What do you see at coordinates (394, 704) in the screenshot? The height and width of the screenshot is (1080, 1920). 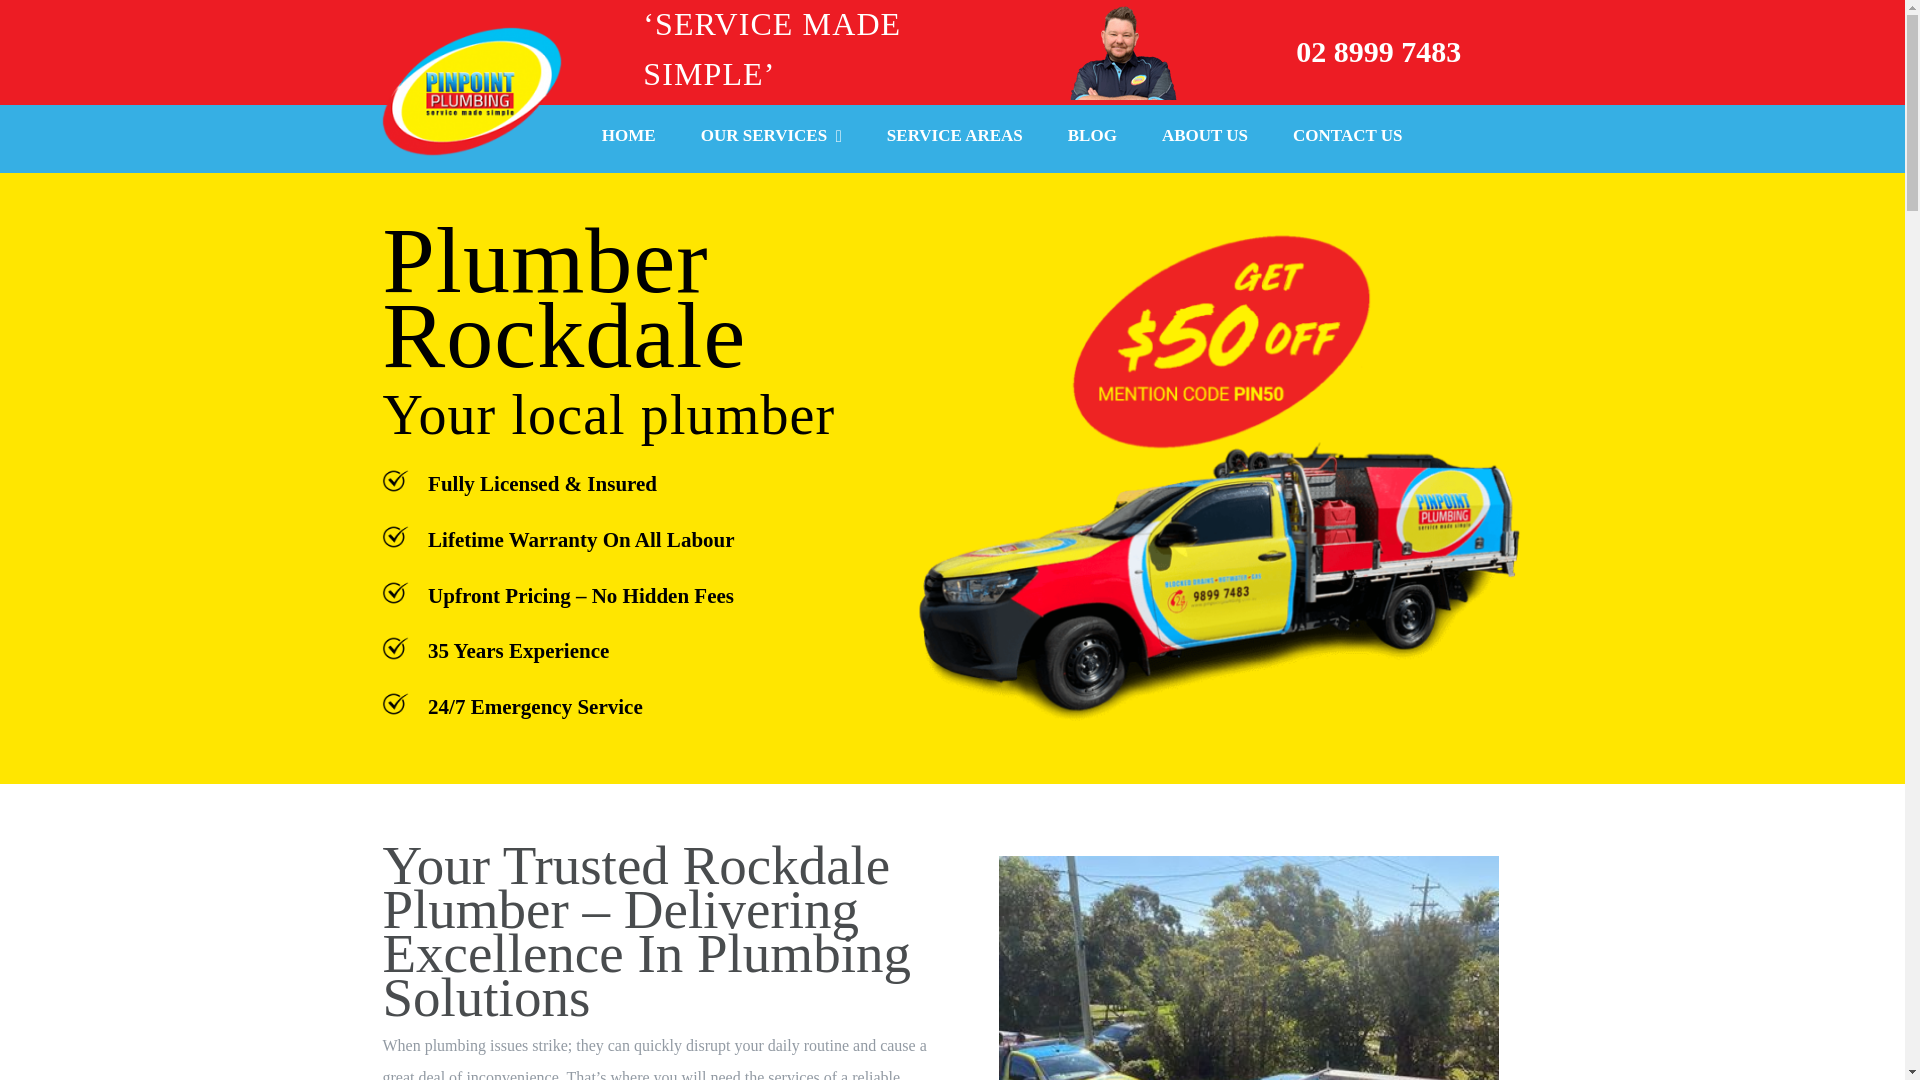 I see `black-tick` at bounding box center [394, 704].